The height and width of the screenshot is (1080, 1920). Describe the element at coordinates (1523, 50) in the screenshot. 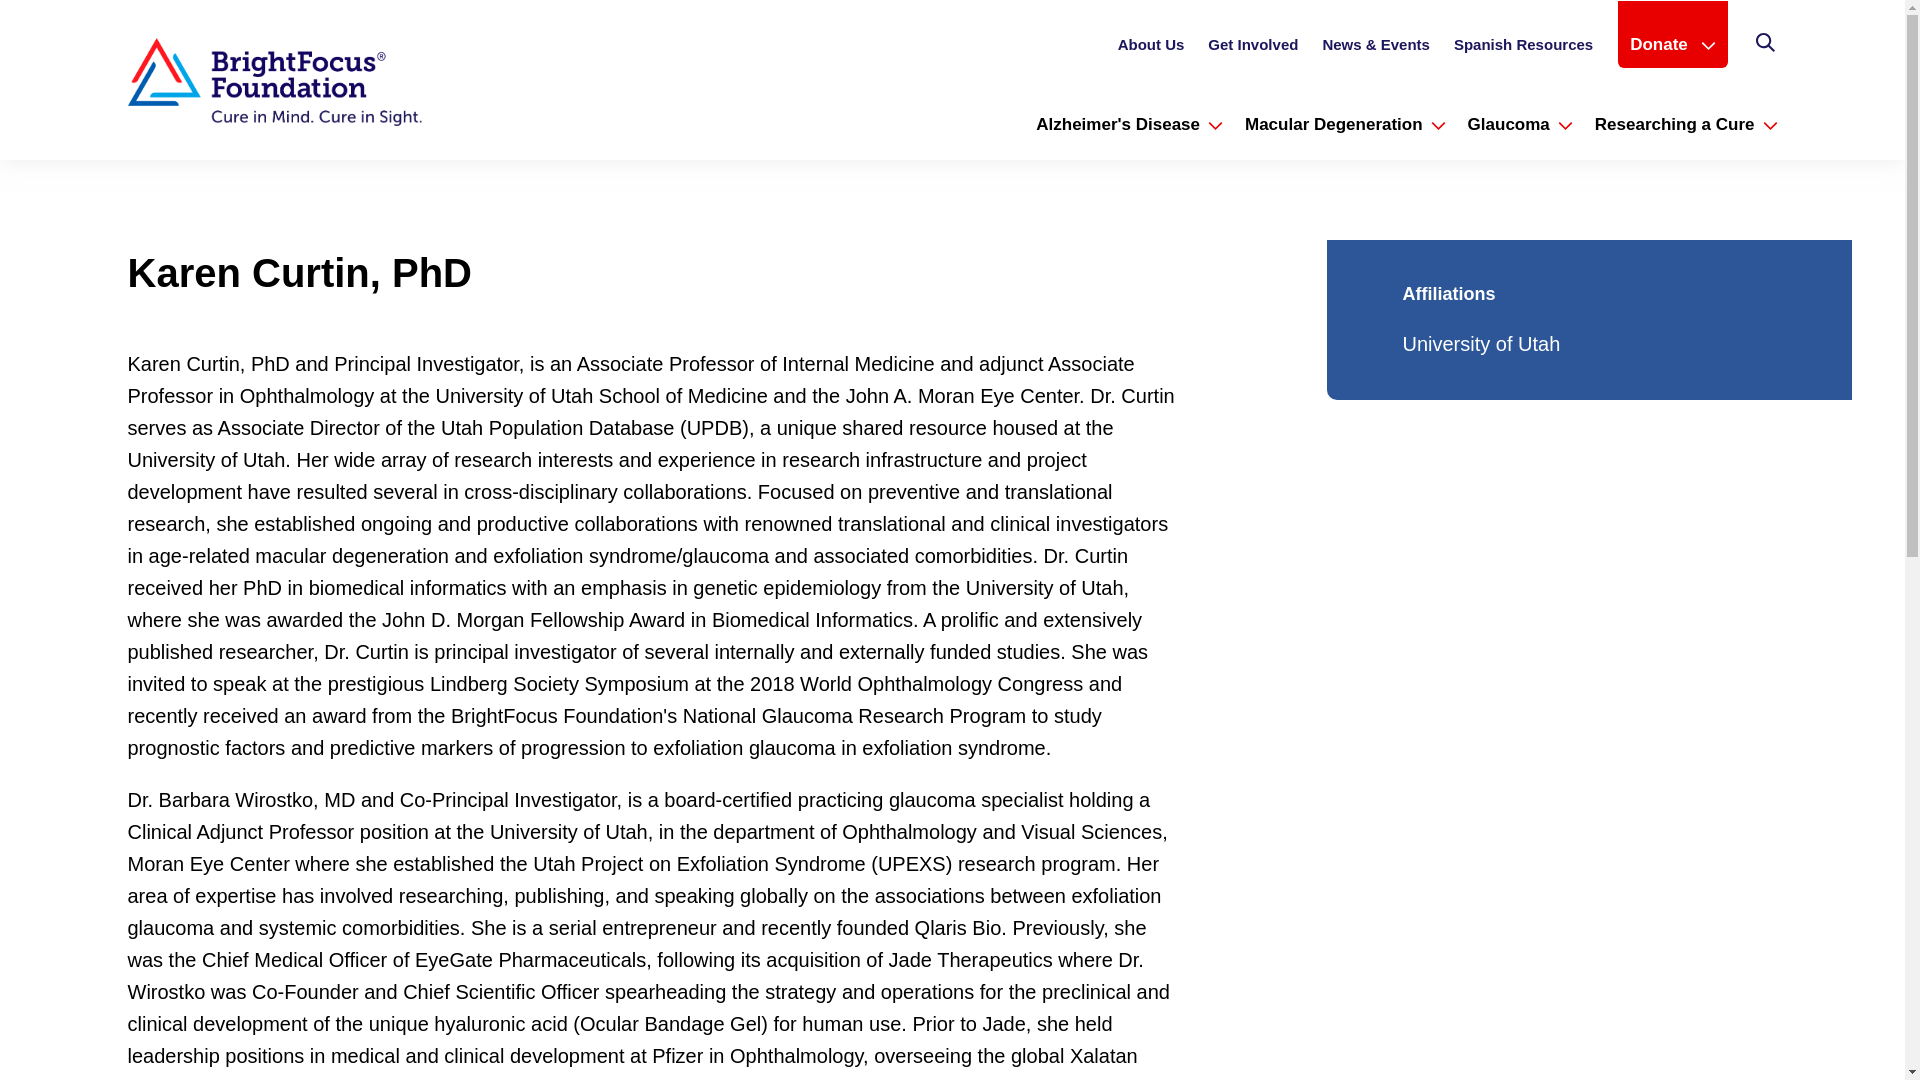

I see `Spanish Resources` at that location.